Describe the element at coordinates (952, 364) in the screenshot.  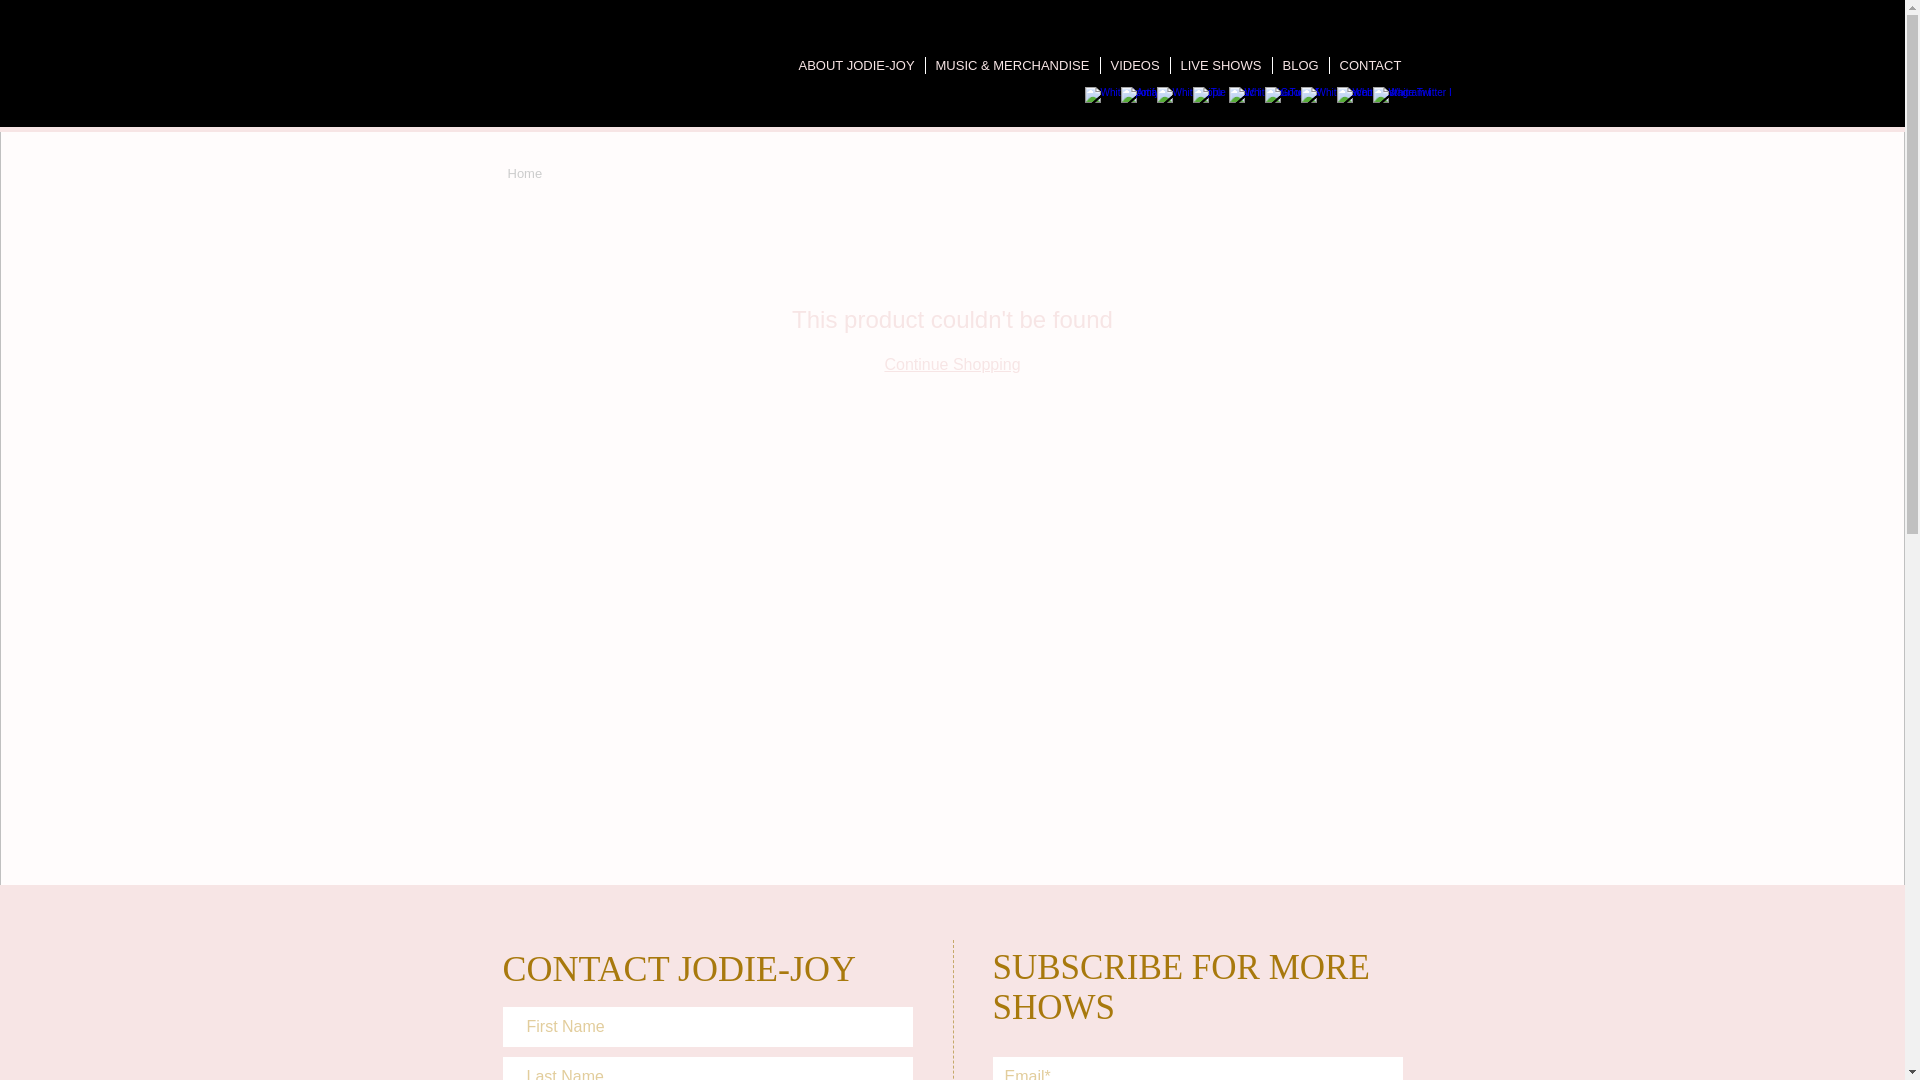
I see `Continue Shopping` at that location.